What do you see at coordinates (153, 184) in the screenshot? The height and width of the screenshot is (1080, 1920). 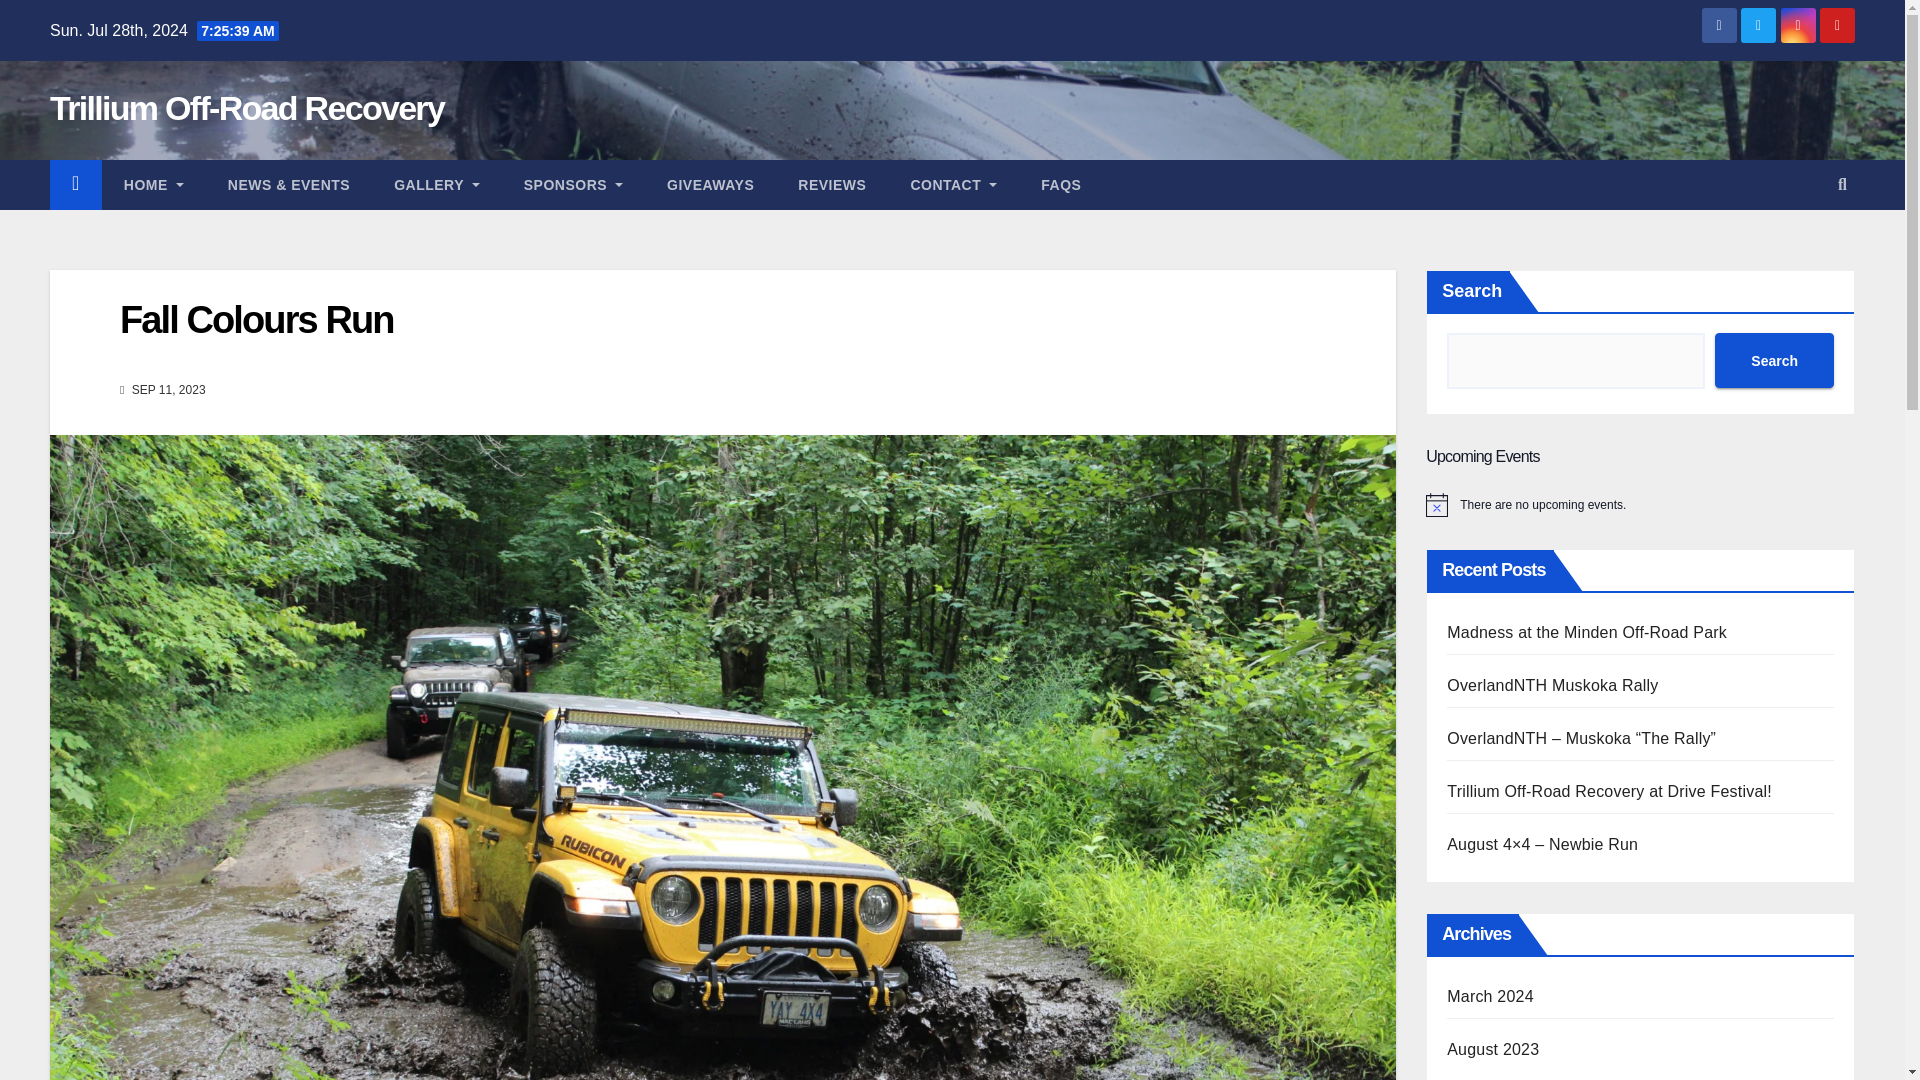 I see `HOME` at bounding box center [153, 184].